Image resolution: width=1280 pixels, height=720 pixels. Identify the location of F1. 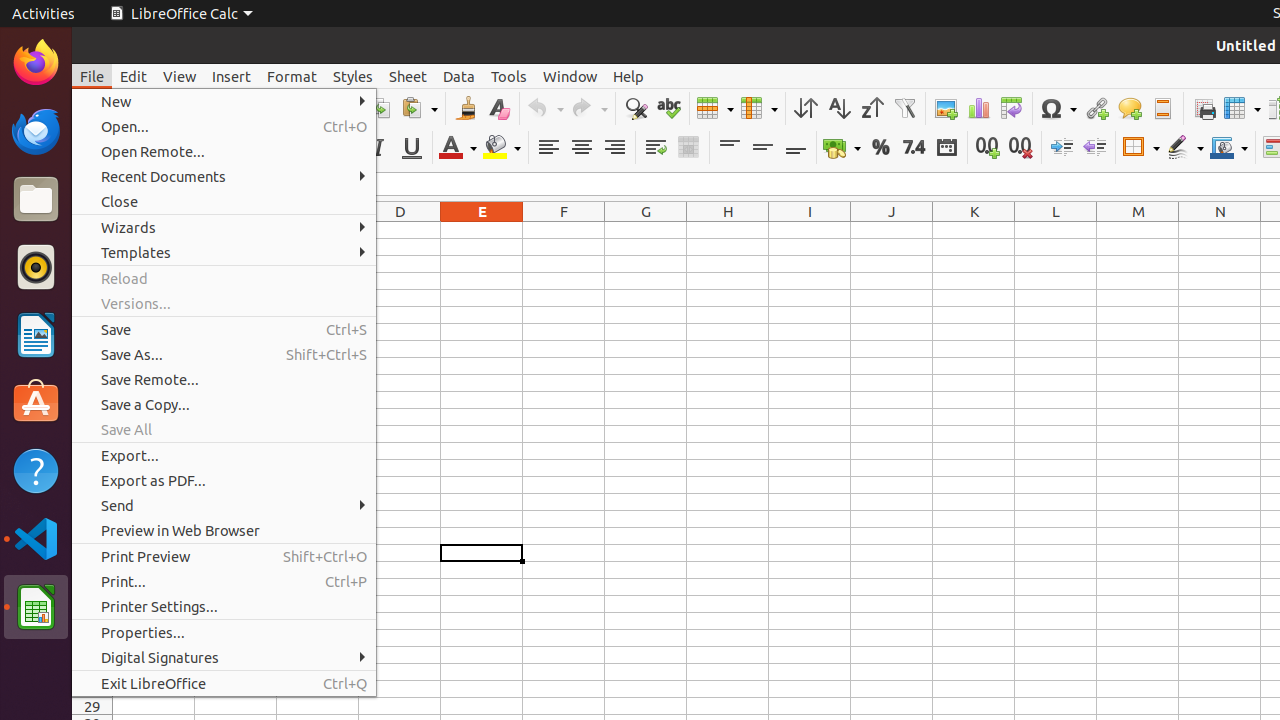
(564, 230).